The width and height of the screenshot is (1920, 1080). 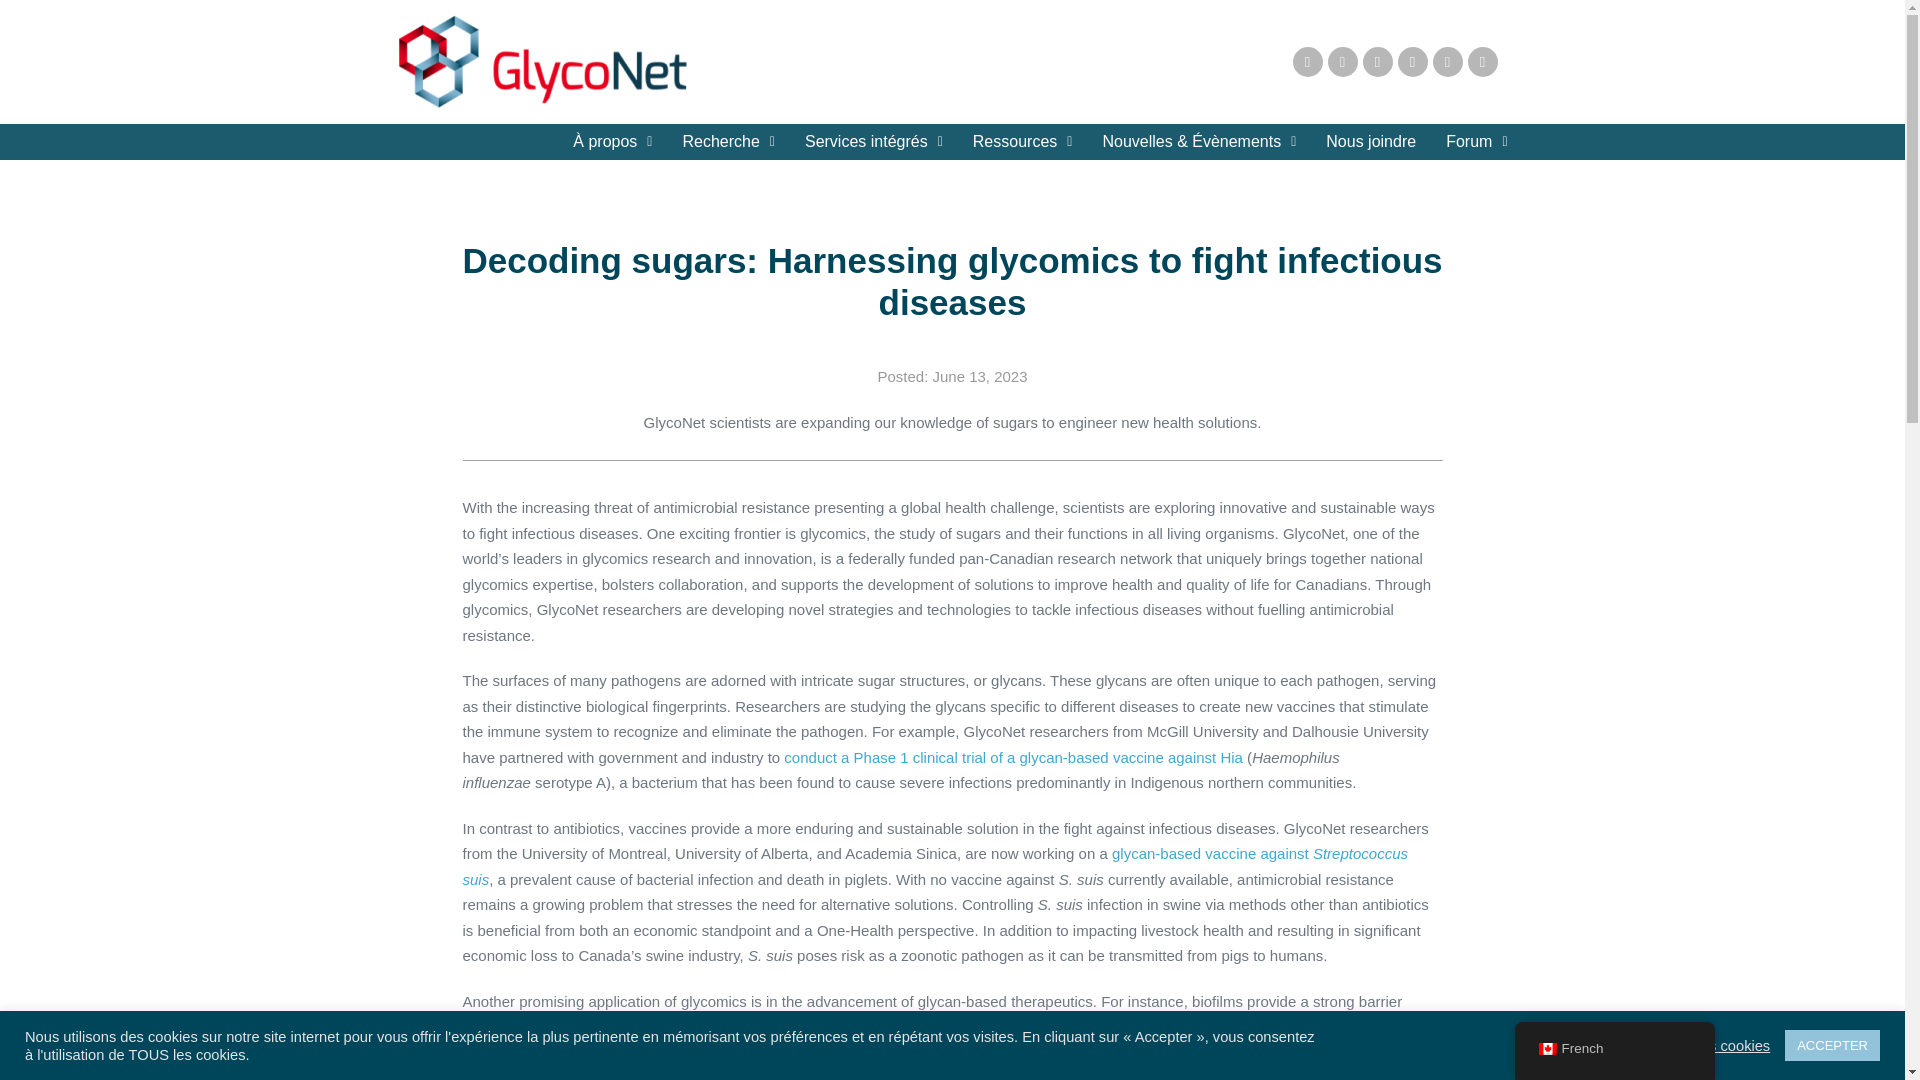 What do you see at coordinates (1023, 142) in the screenshot?
I see `Ressources` at bounding box center [1023, 142].